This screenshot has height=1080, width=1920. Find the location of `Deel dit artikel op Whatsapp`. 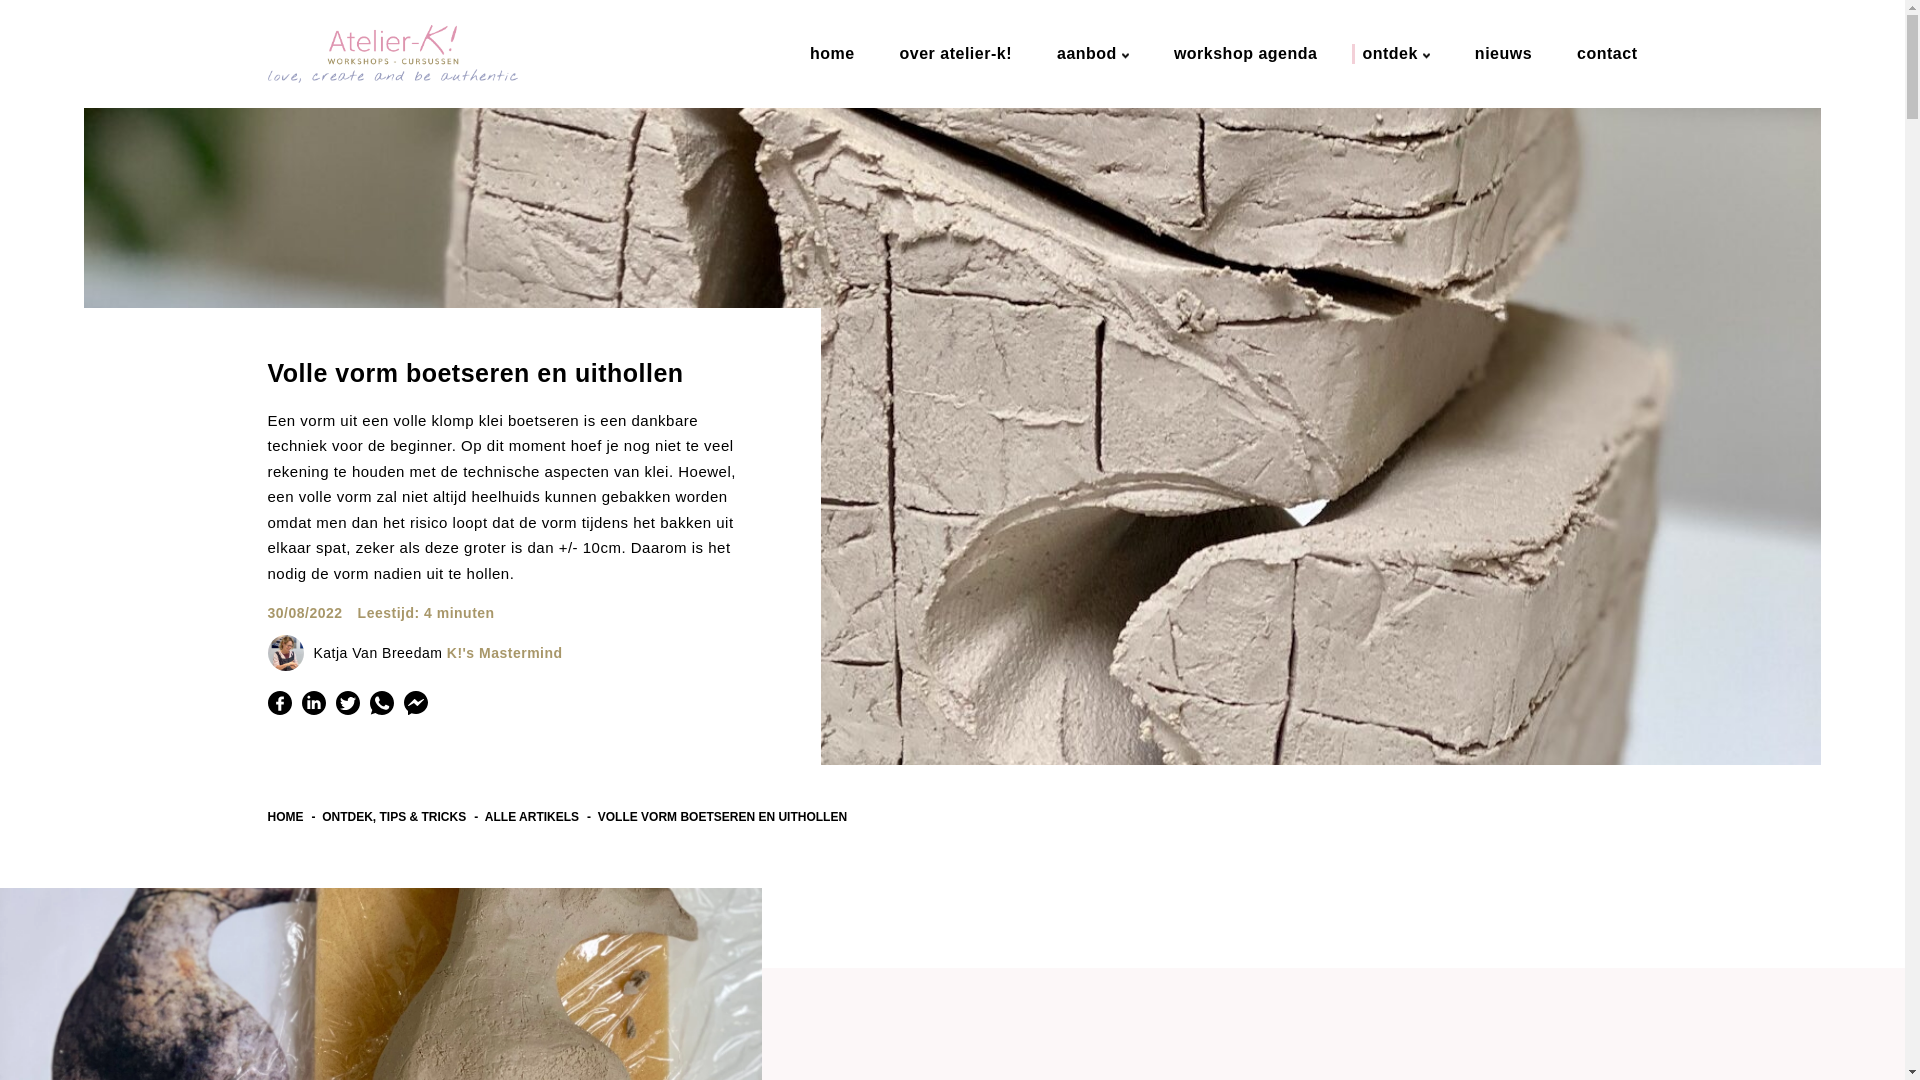

Deel dit artikel op Whatsapp is located at coordinates (382, 703).